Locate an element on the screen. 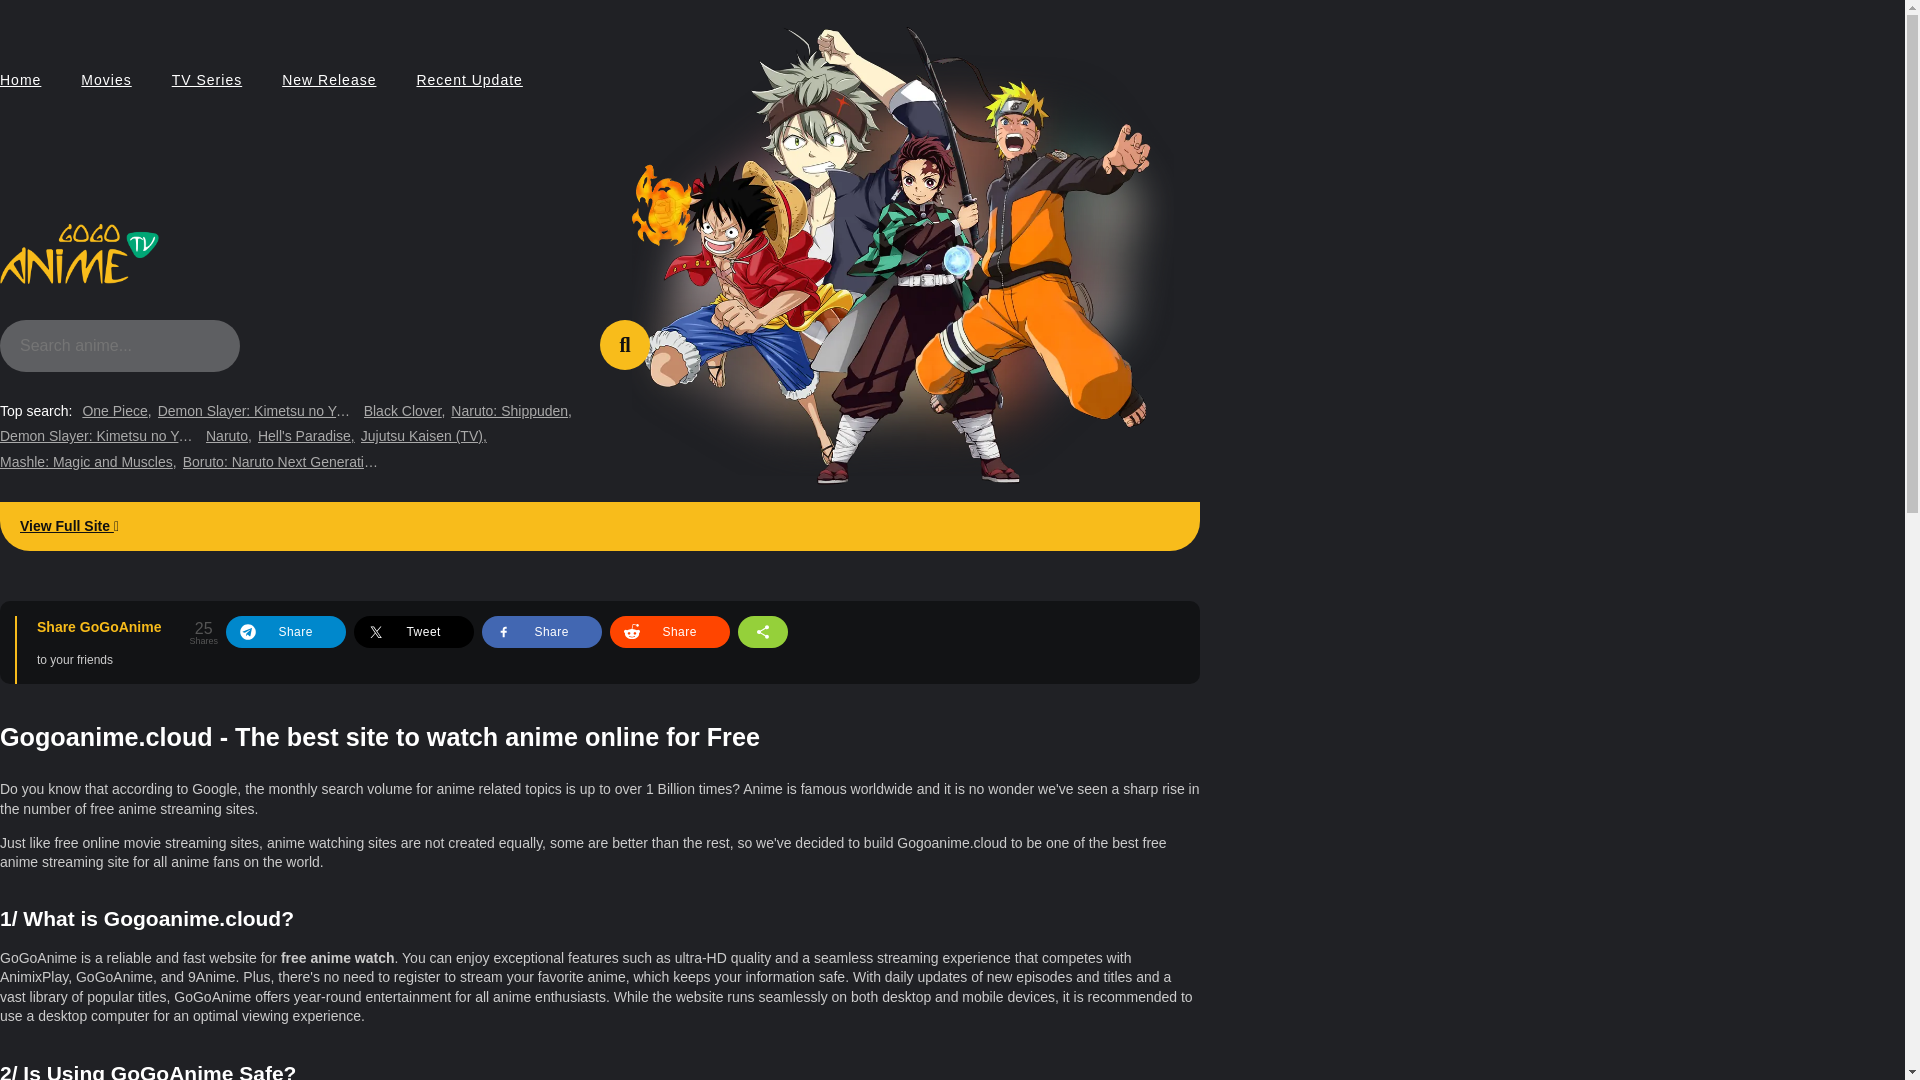  Recent Update is located at coordinates (469, 80).